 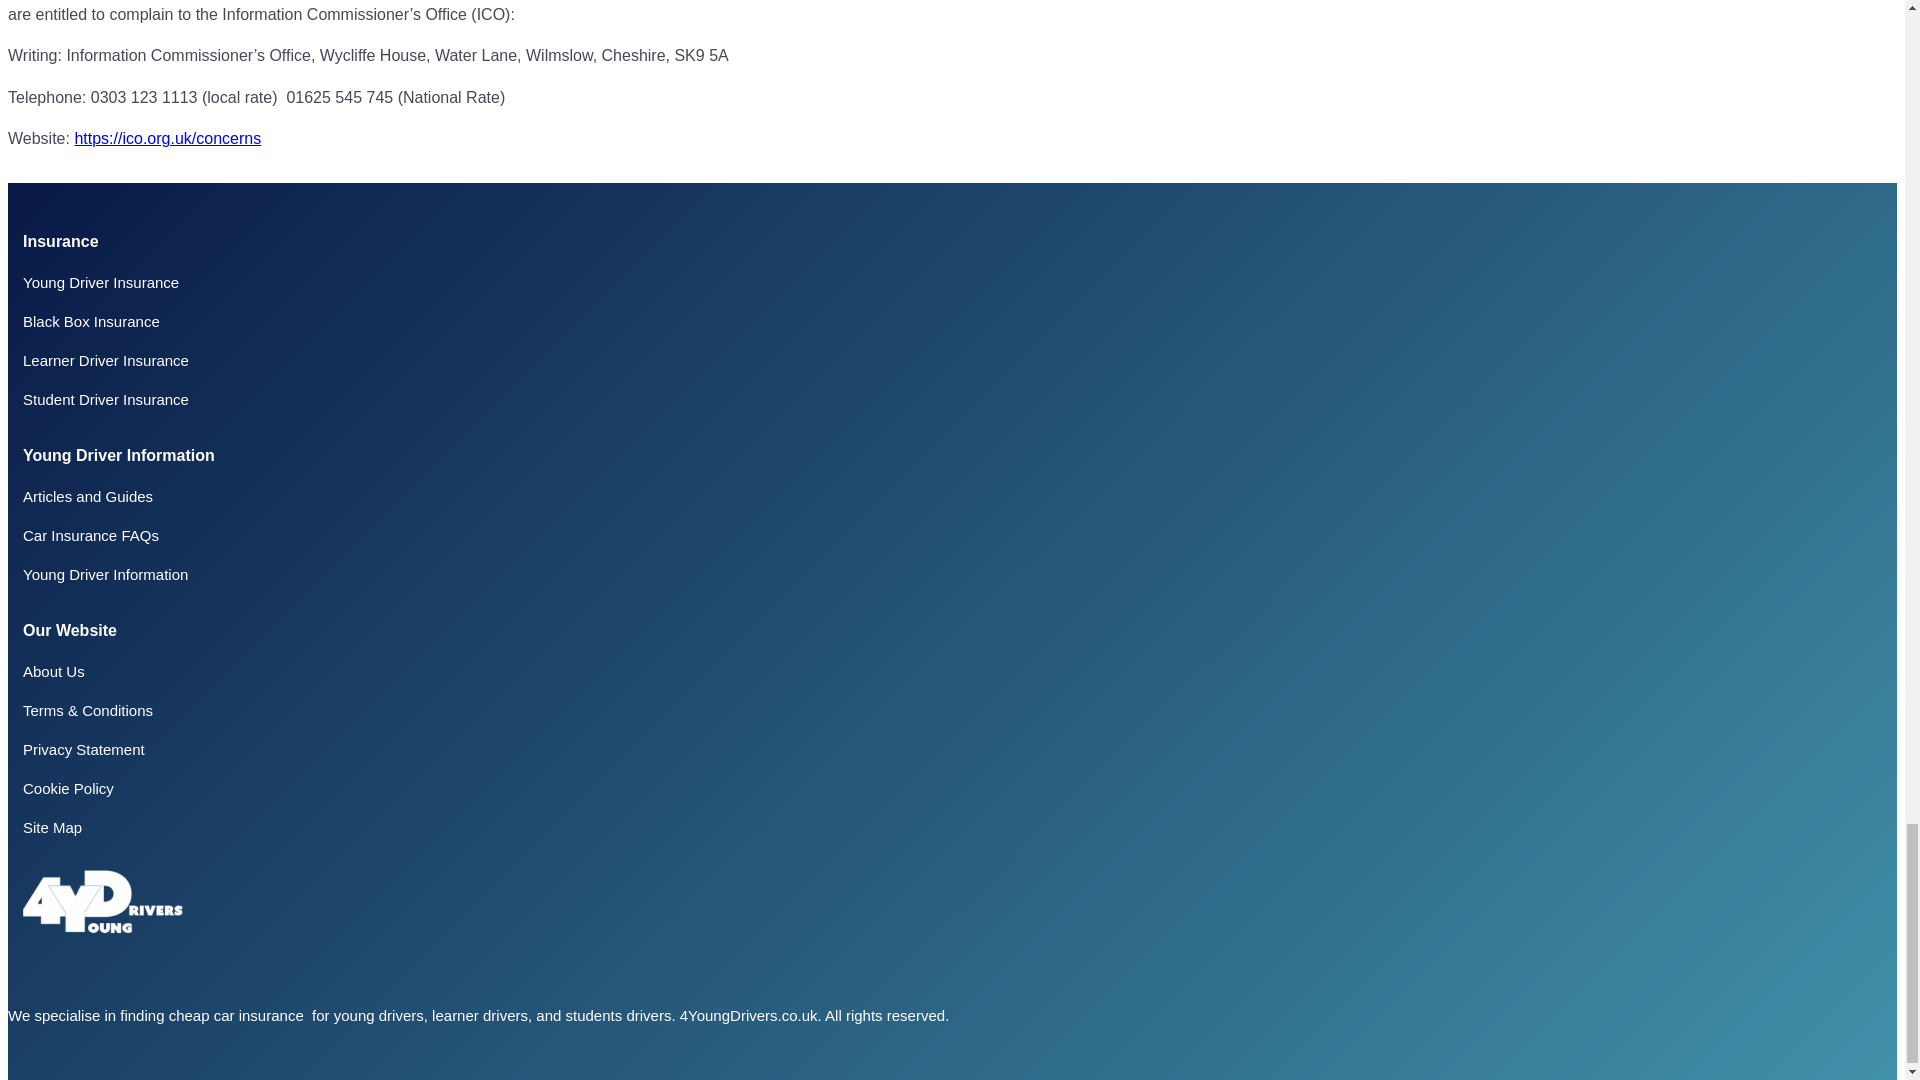 I want to click on Young Driver Insurance, so click(x=100, y=282).